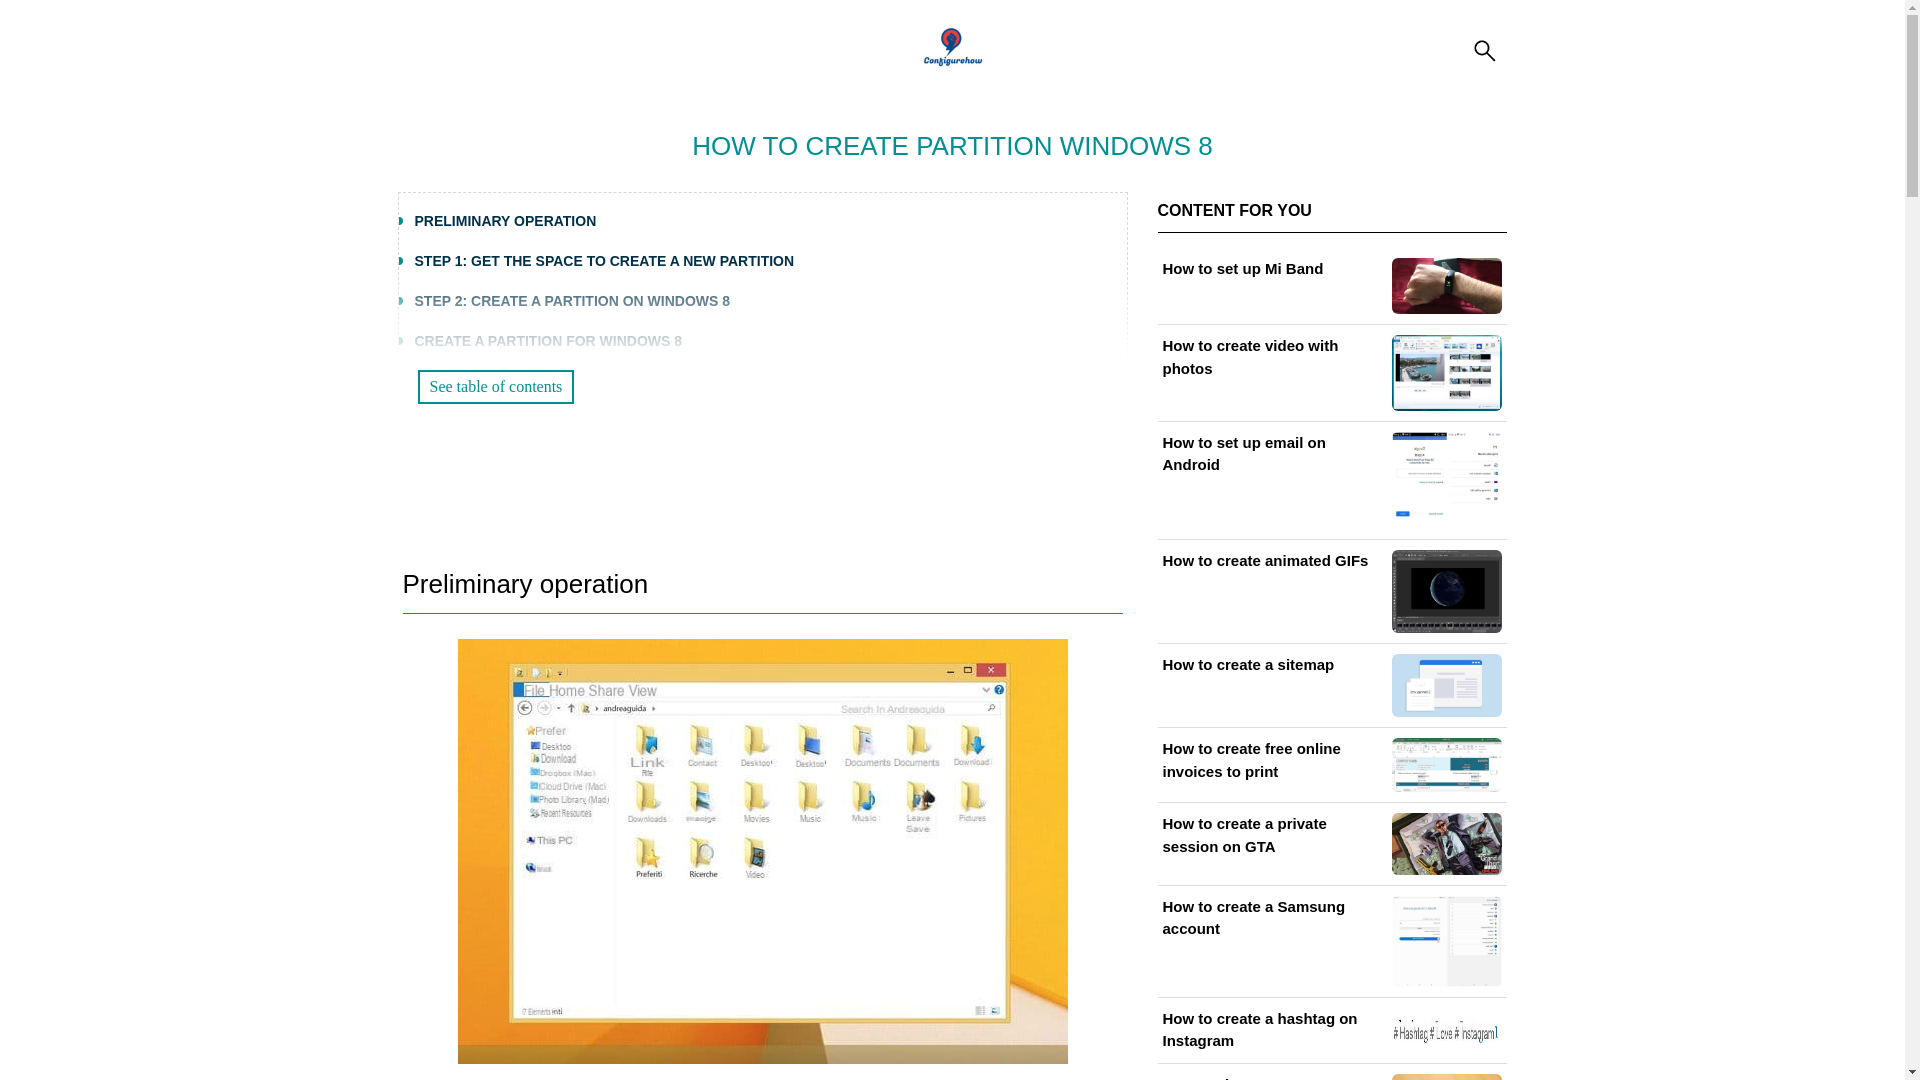 This screenshot has width=1920, height=1080. Describe the element at coordinates (1331, 942) in the screenshot. I see `How to create a Samsung account` at that location.